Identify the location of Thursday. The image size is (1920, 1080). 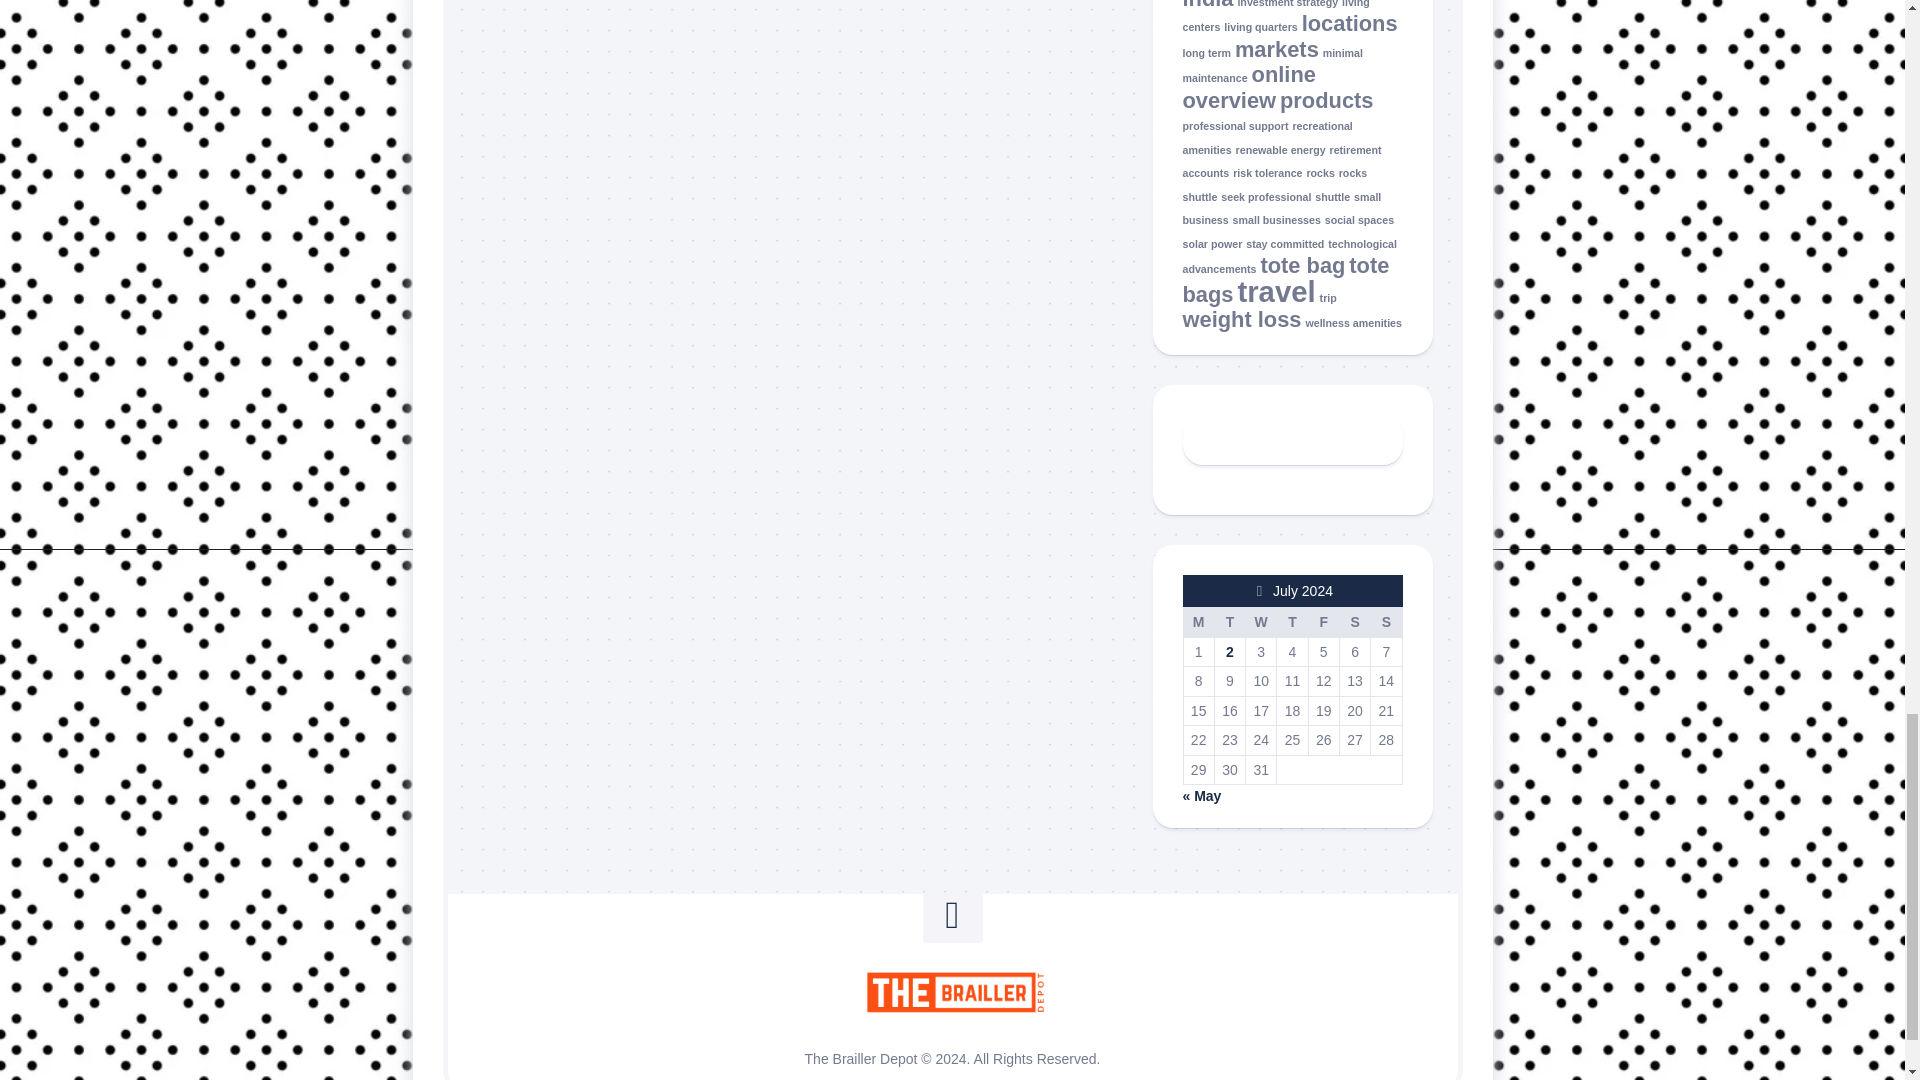
(1292, 622).